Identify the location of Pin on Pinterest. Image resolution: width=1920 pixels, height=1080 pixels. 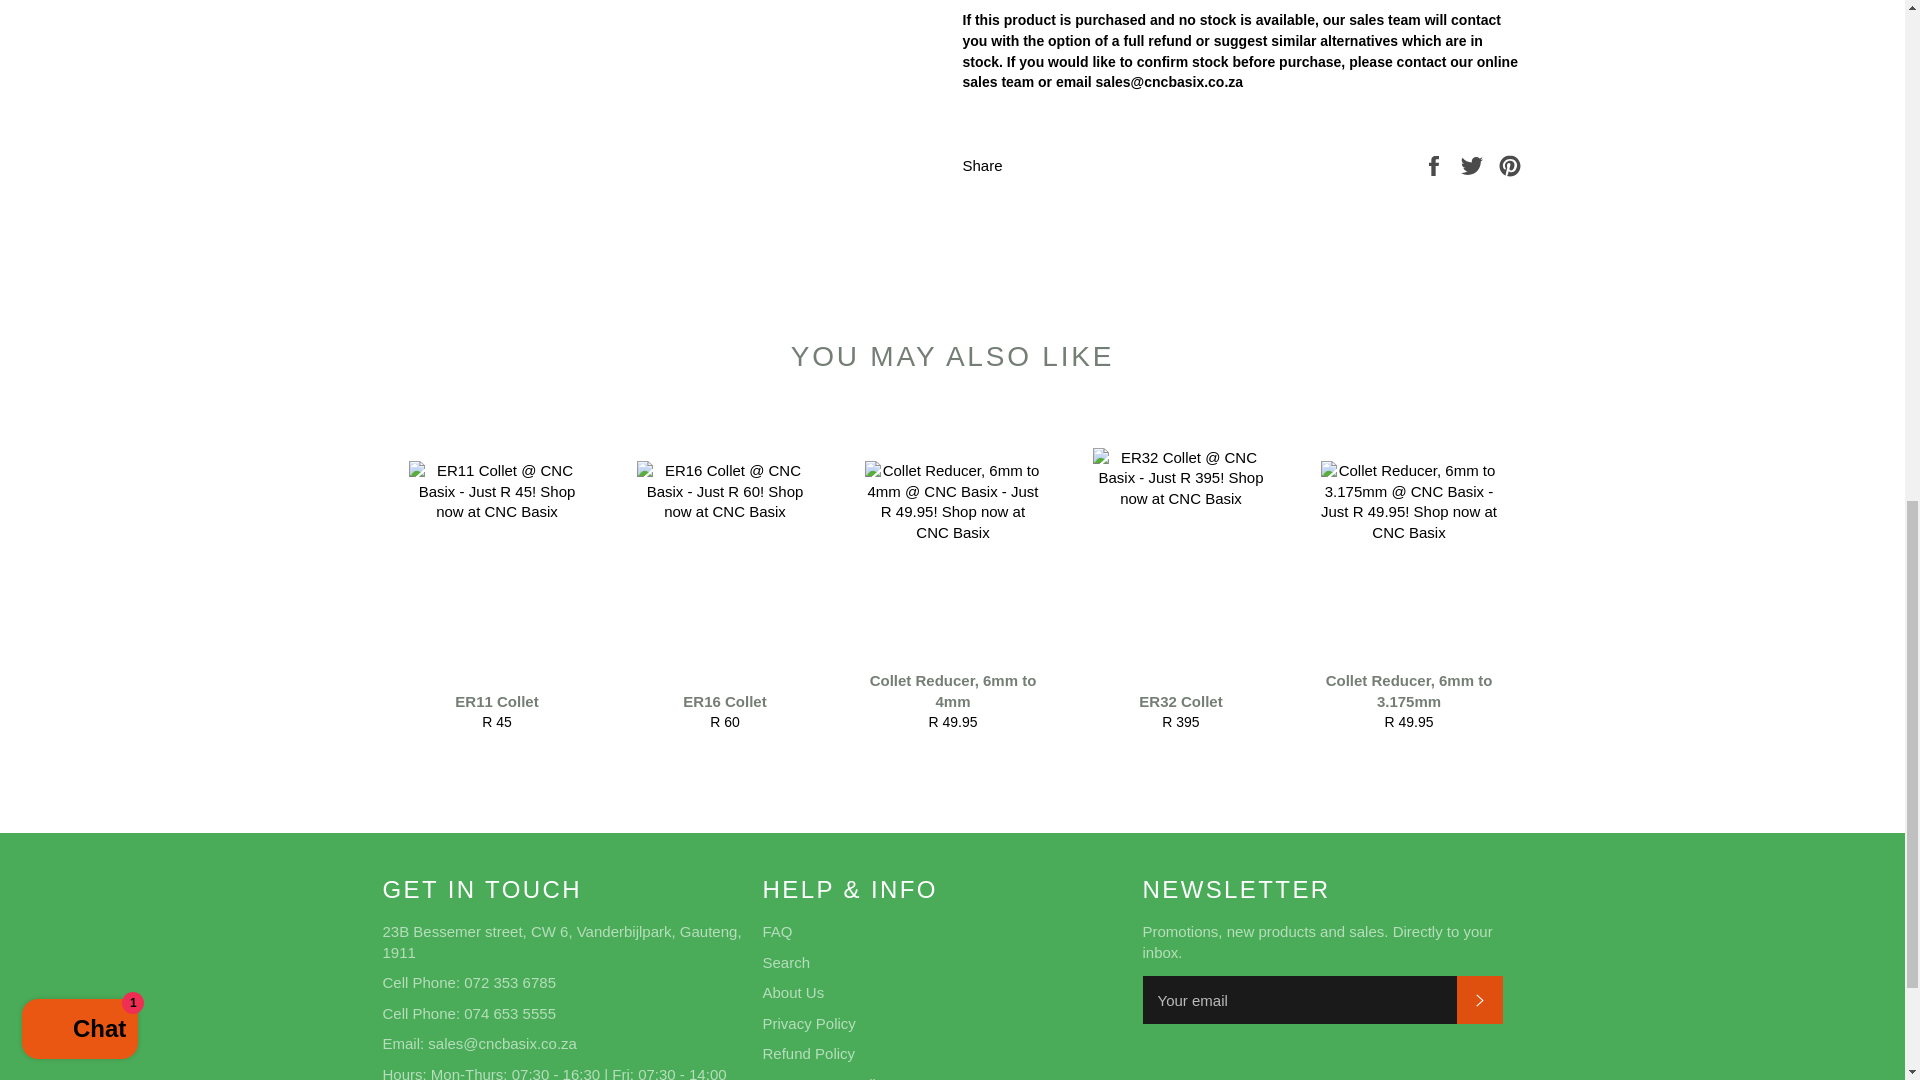
(1408, 580).